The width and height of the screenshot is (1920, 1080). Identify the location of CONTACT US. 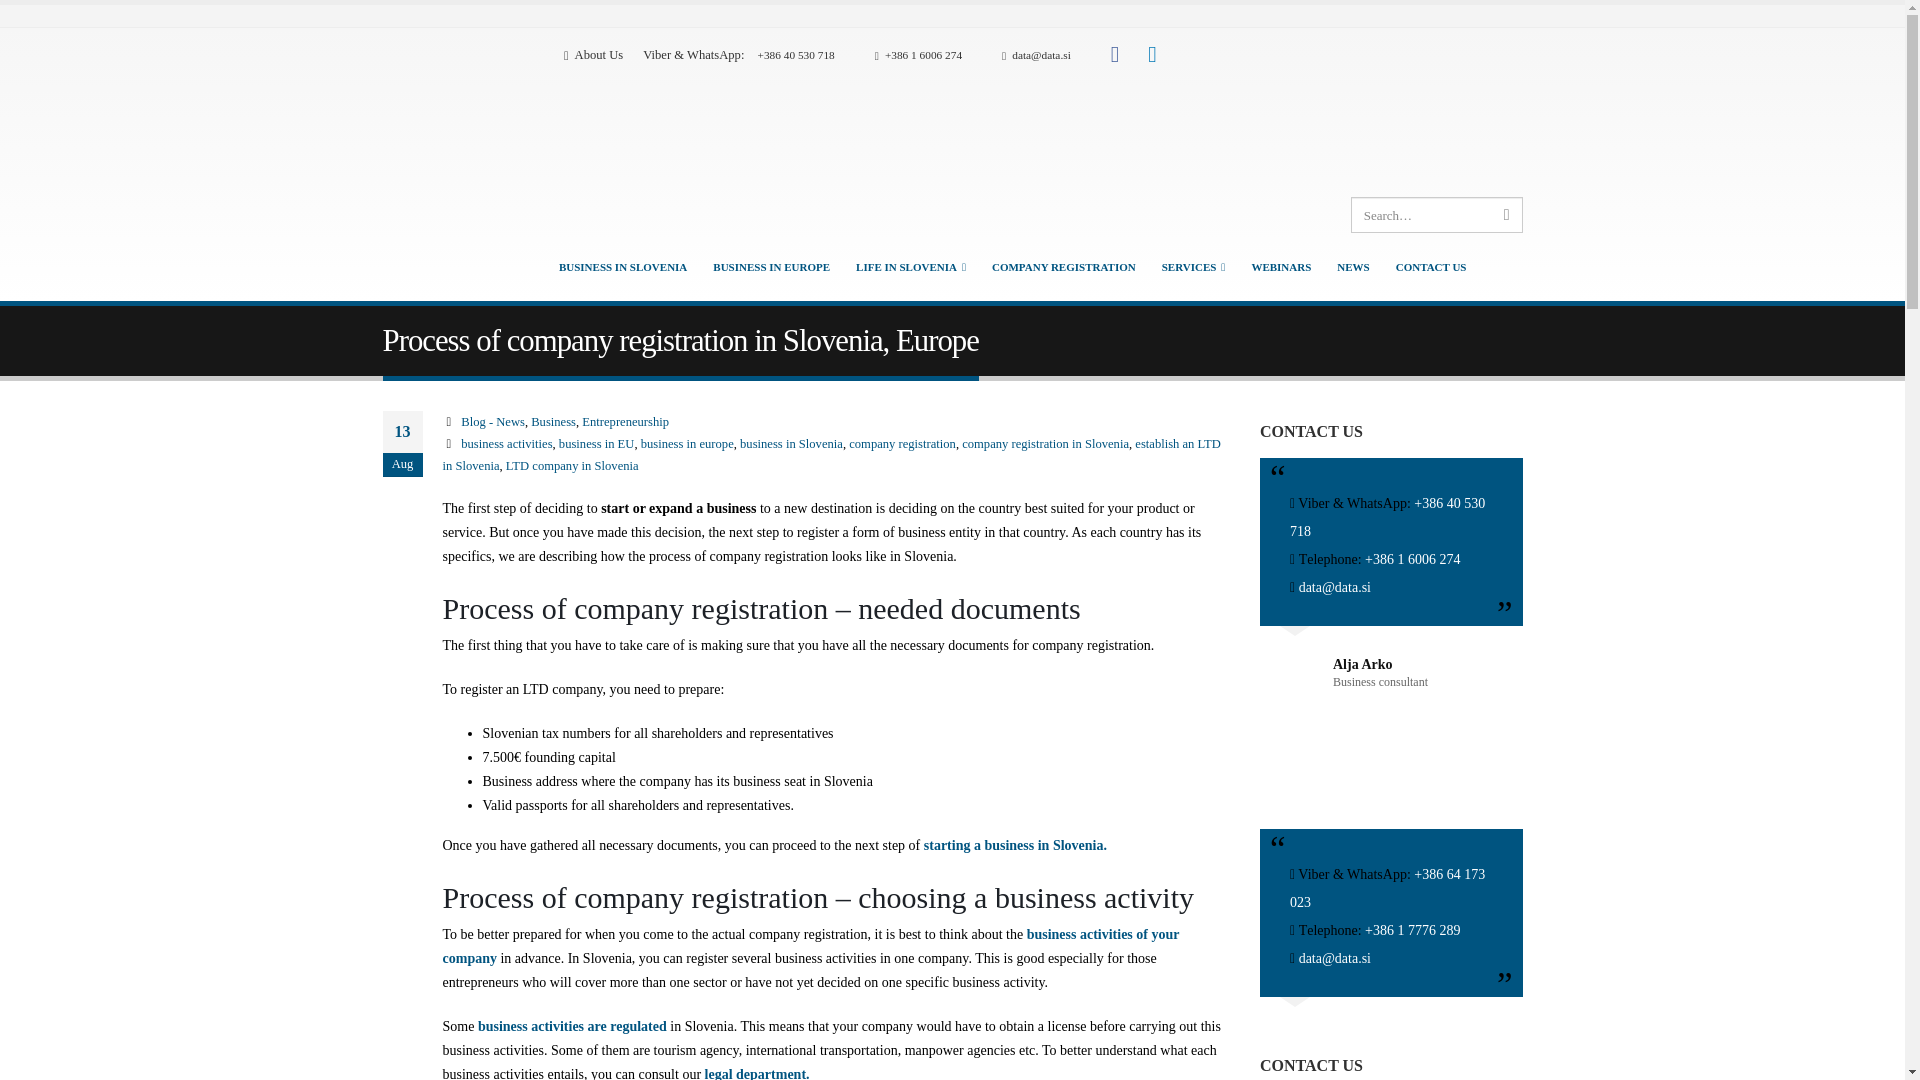
(1431, 266).